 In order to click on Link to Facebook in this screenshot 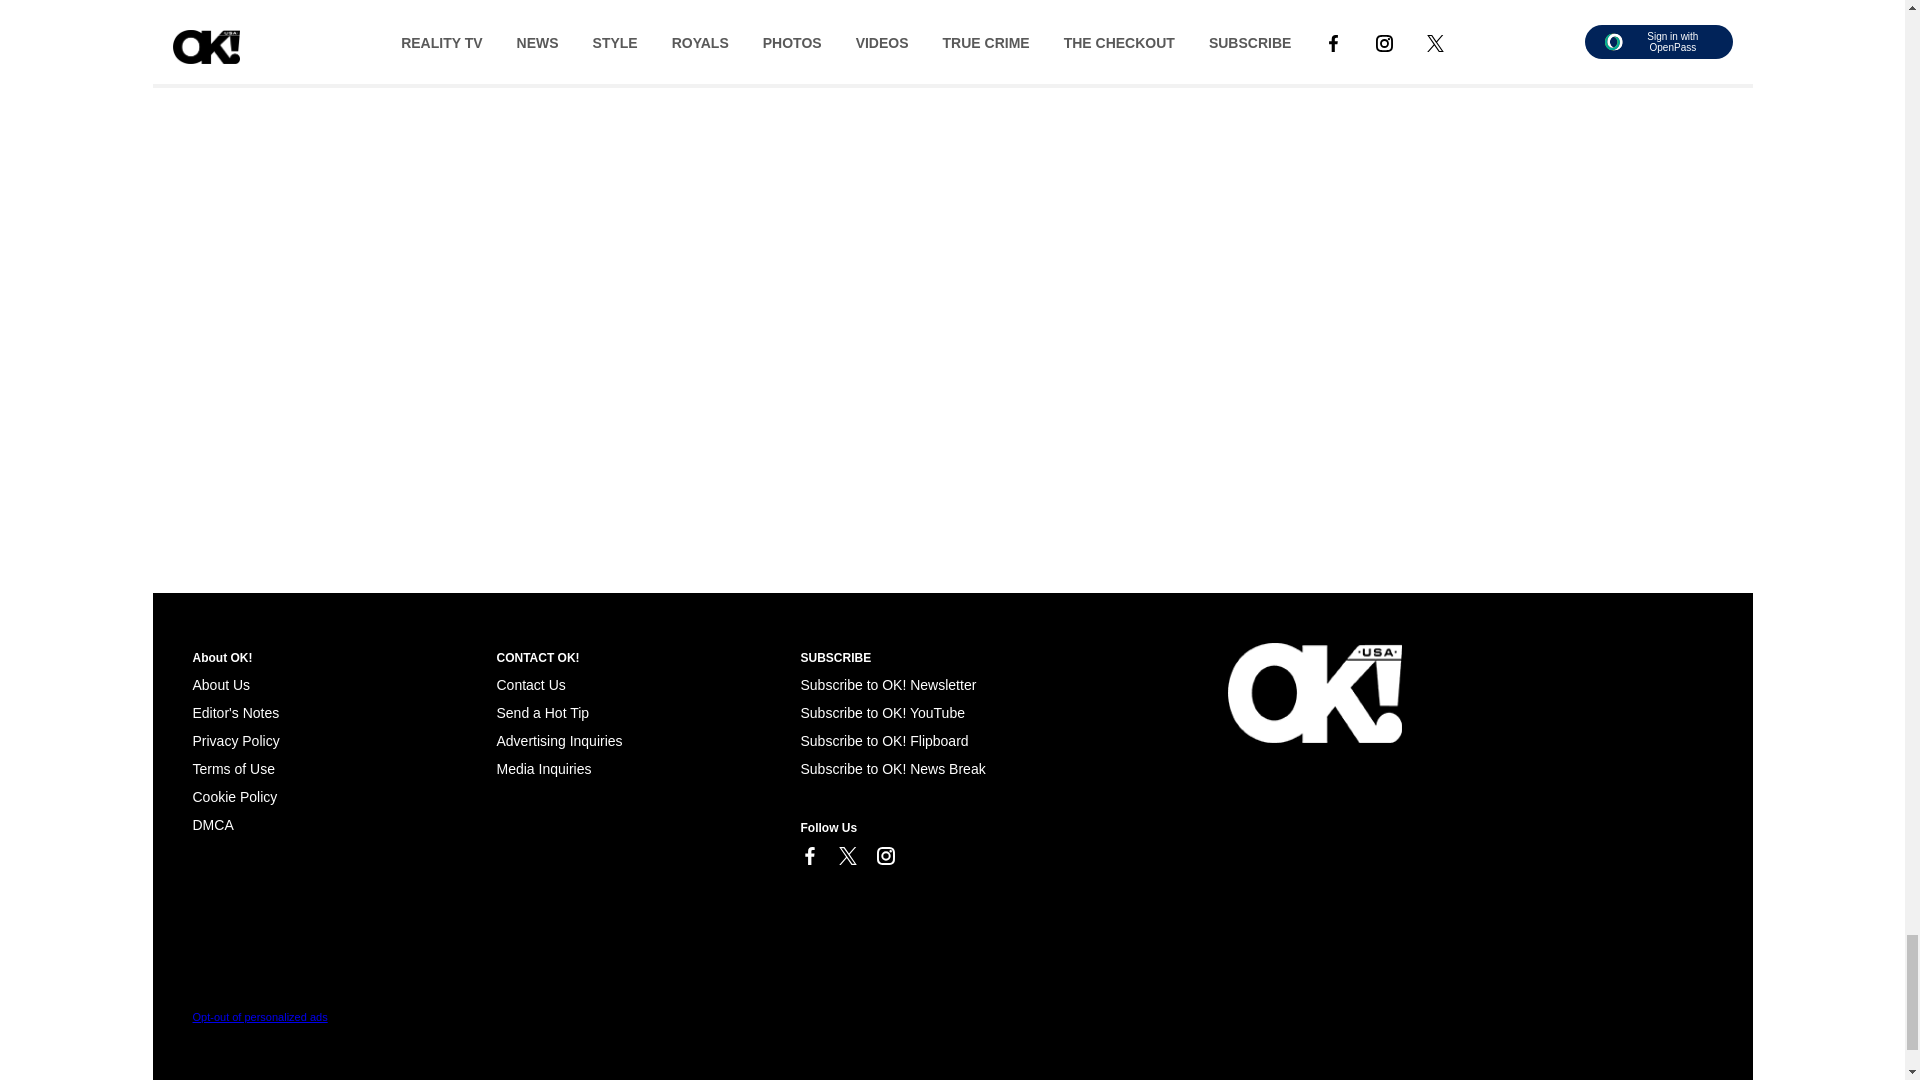, I will do `click(808, 856)`.